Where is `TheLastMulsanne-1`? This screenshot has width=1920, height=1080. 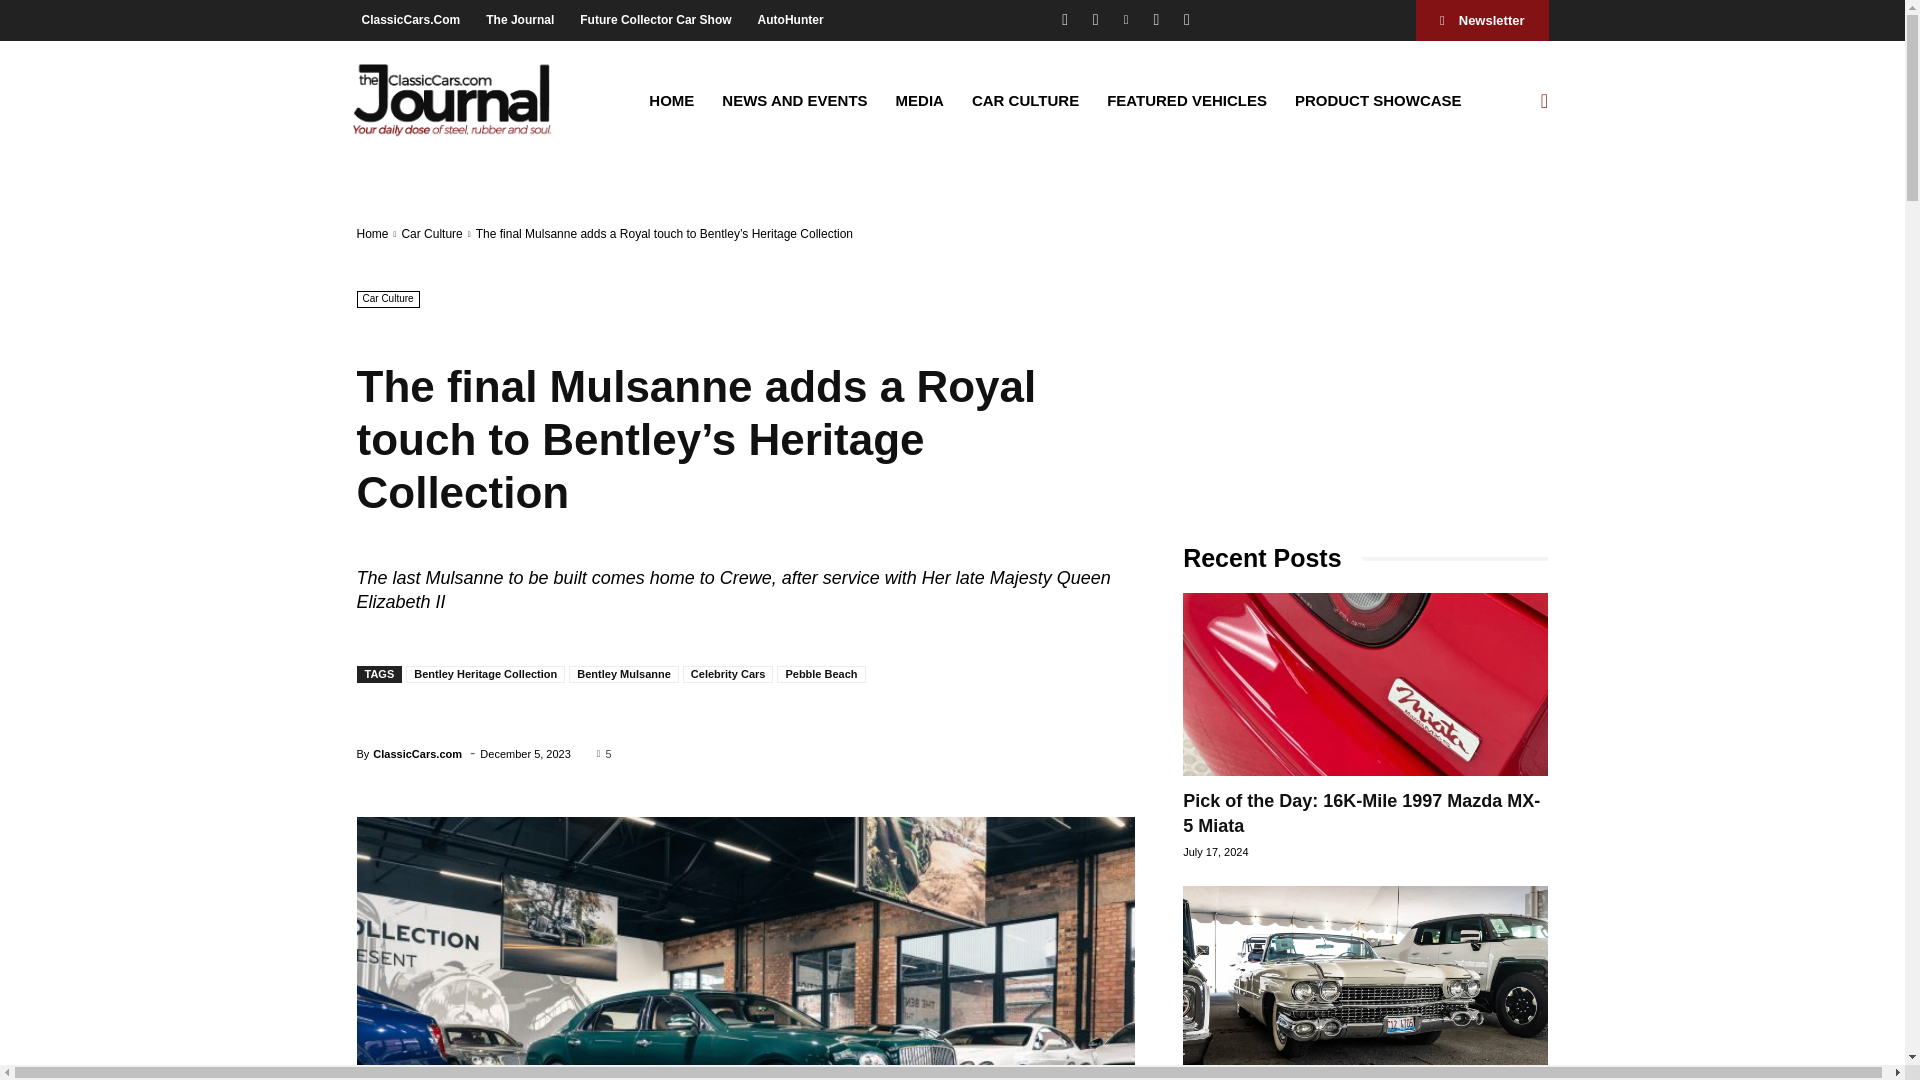 TheLastMulsanne-1 is located at coordinates (744, 948).